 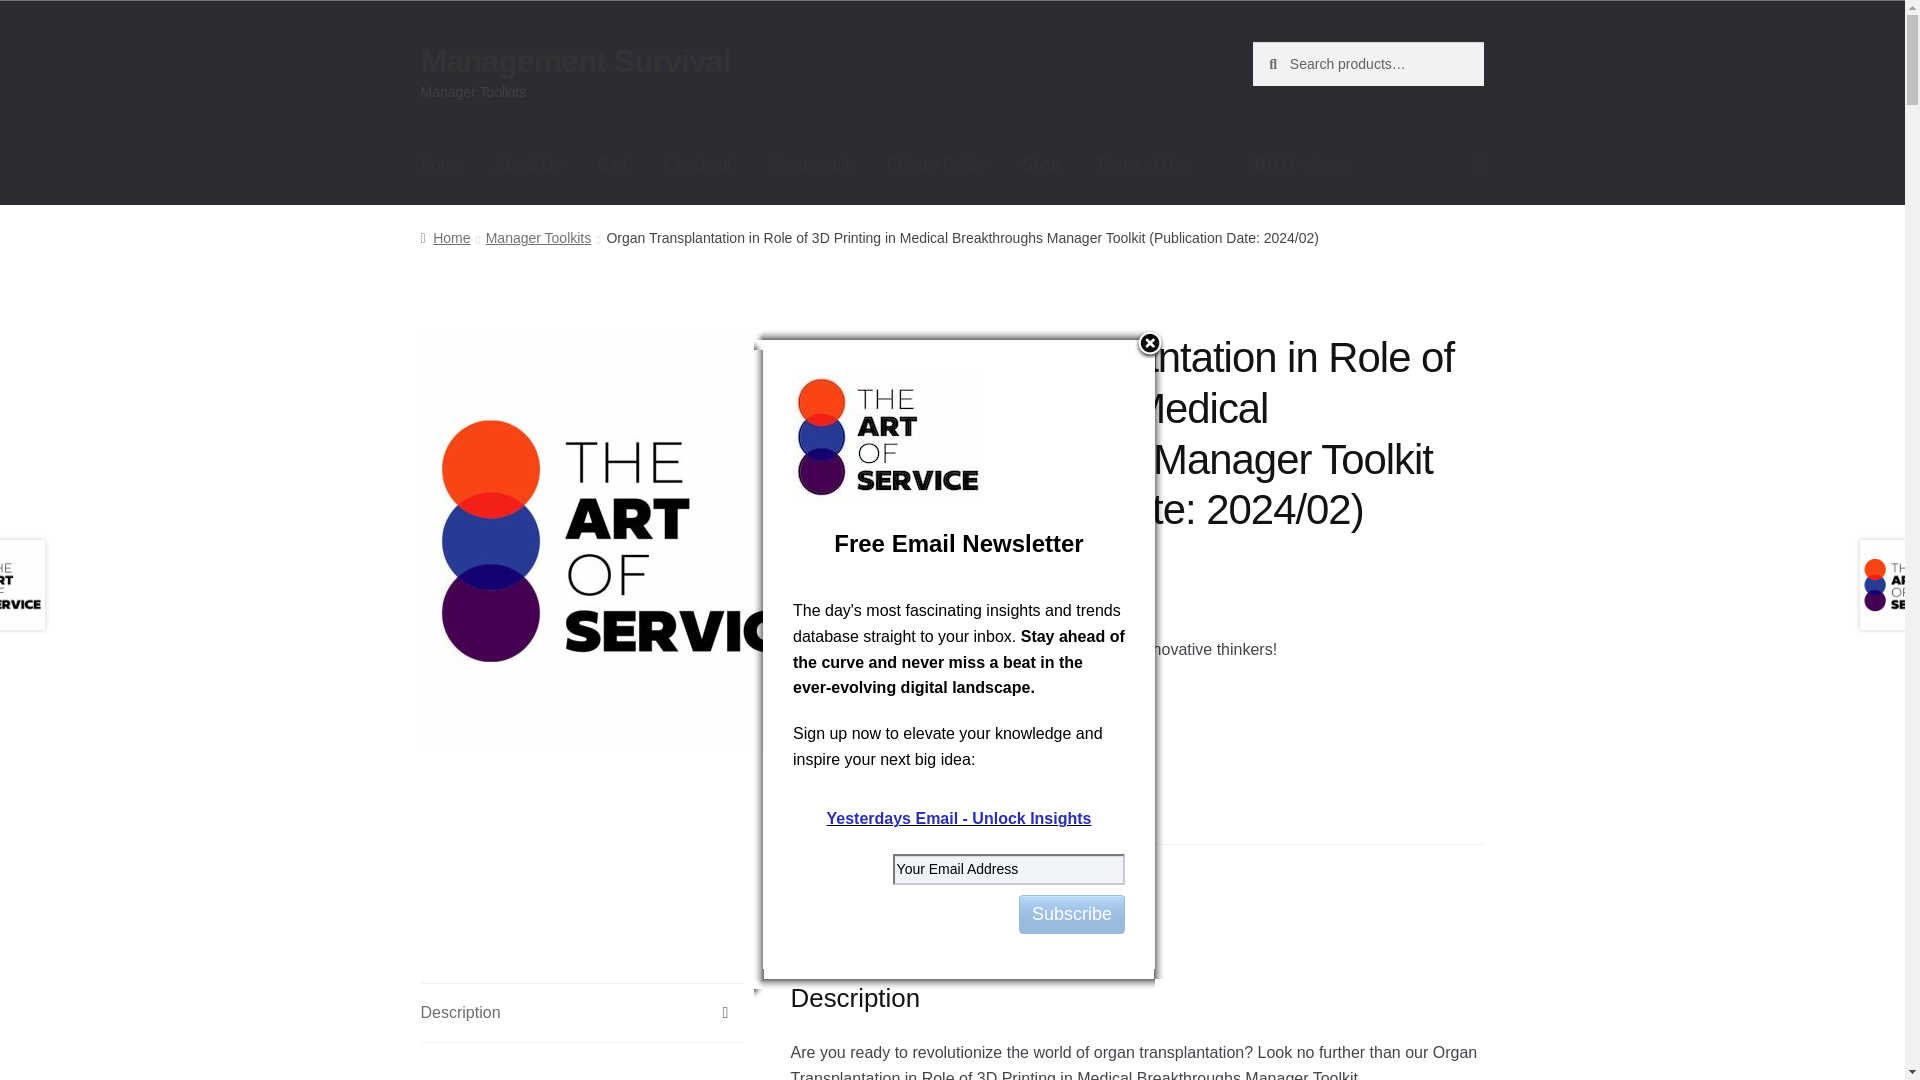 I want to click on My account, so click(x=808, y=165).